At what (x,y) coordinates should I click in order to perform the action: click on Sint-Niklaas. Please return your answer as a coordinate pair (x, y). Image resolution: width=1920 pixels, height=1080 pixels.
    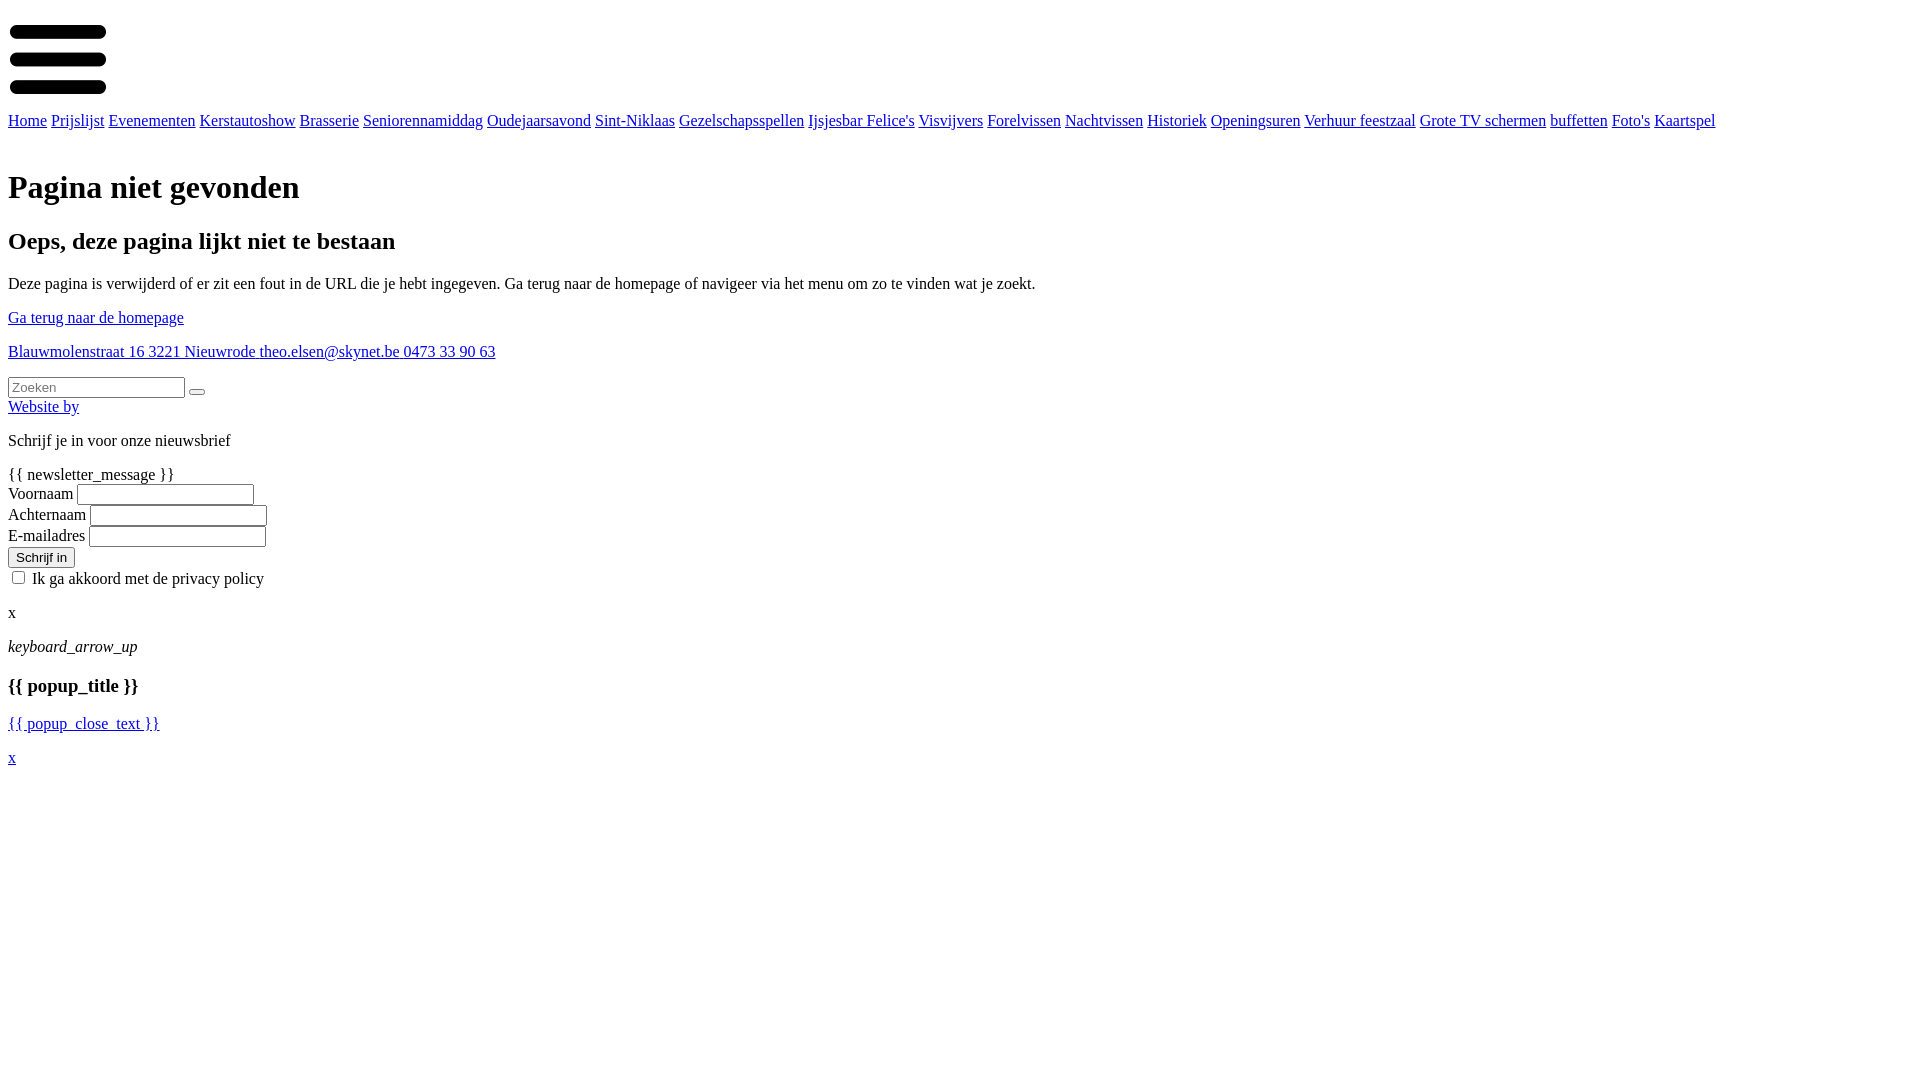
    Looking at the image, I should click on (635, 120).